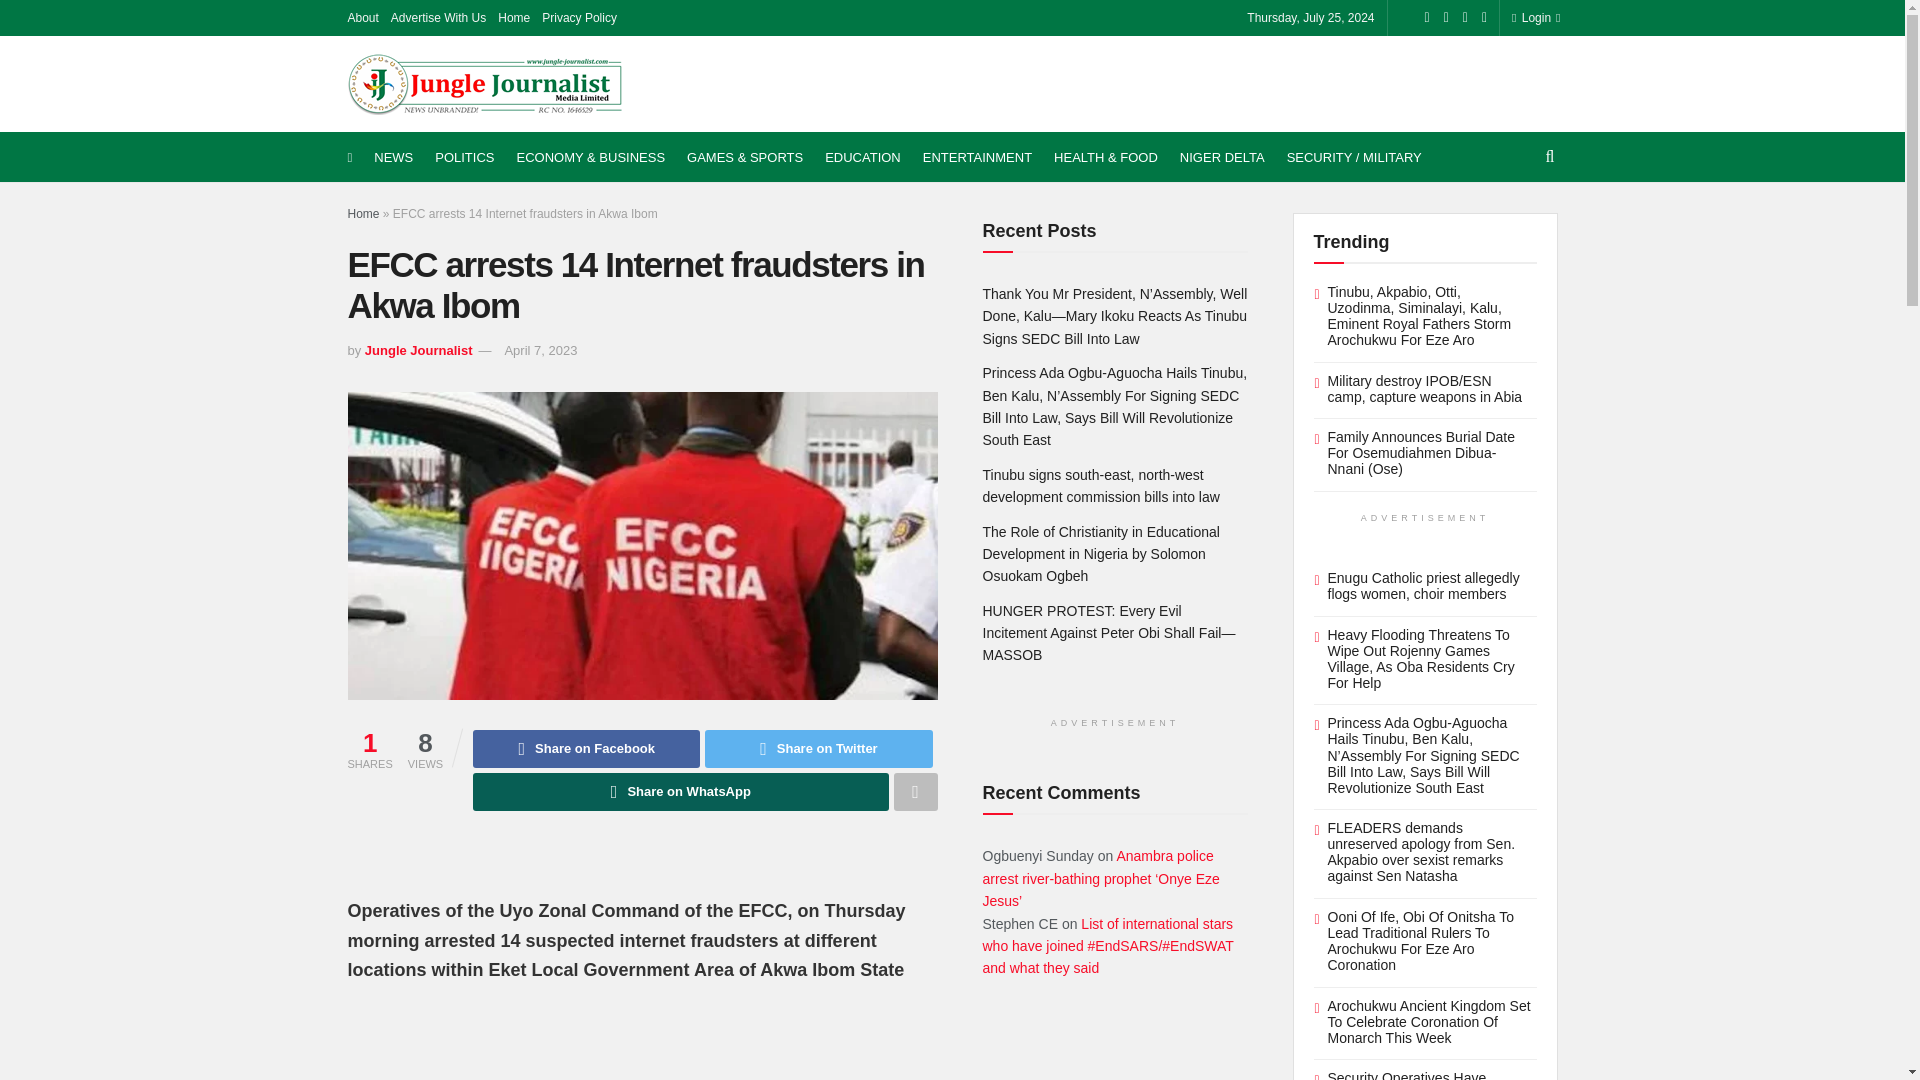 The width and height of the screenshot is (1920, 1080). Describe the element at coordinates (393, 157) in the screenshot. I see `NEWS` at that location.